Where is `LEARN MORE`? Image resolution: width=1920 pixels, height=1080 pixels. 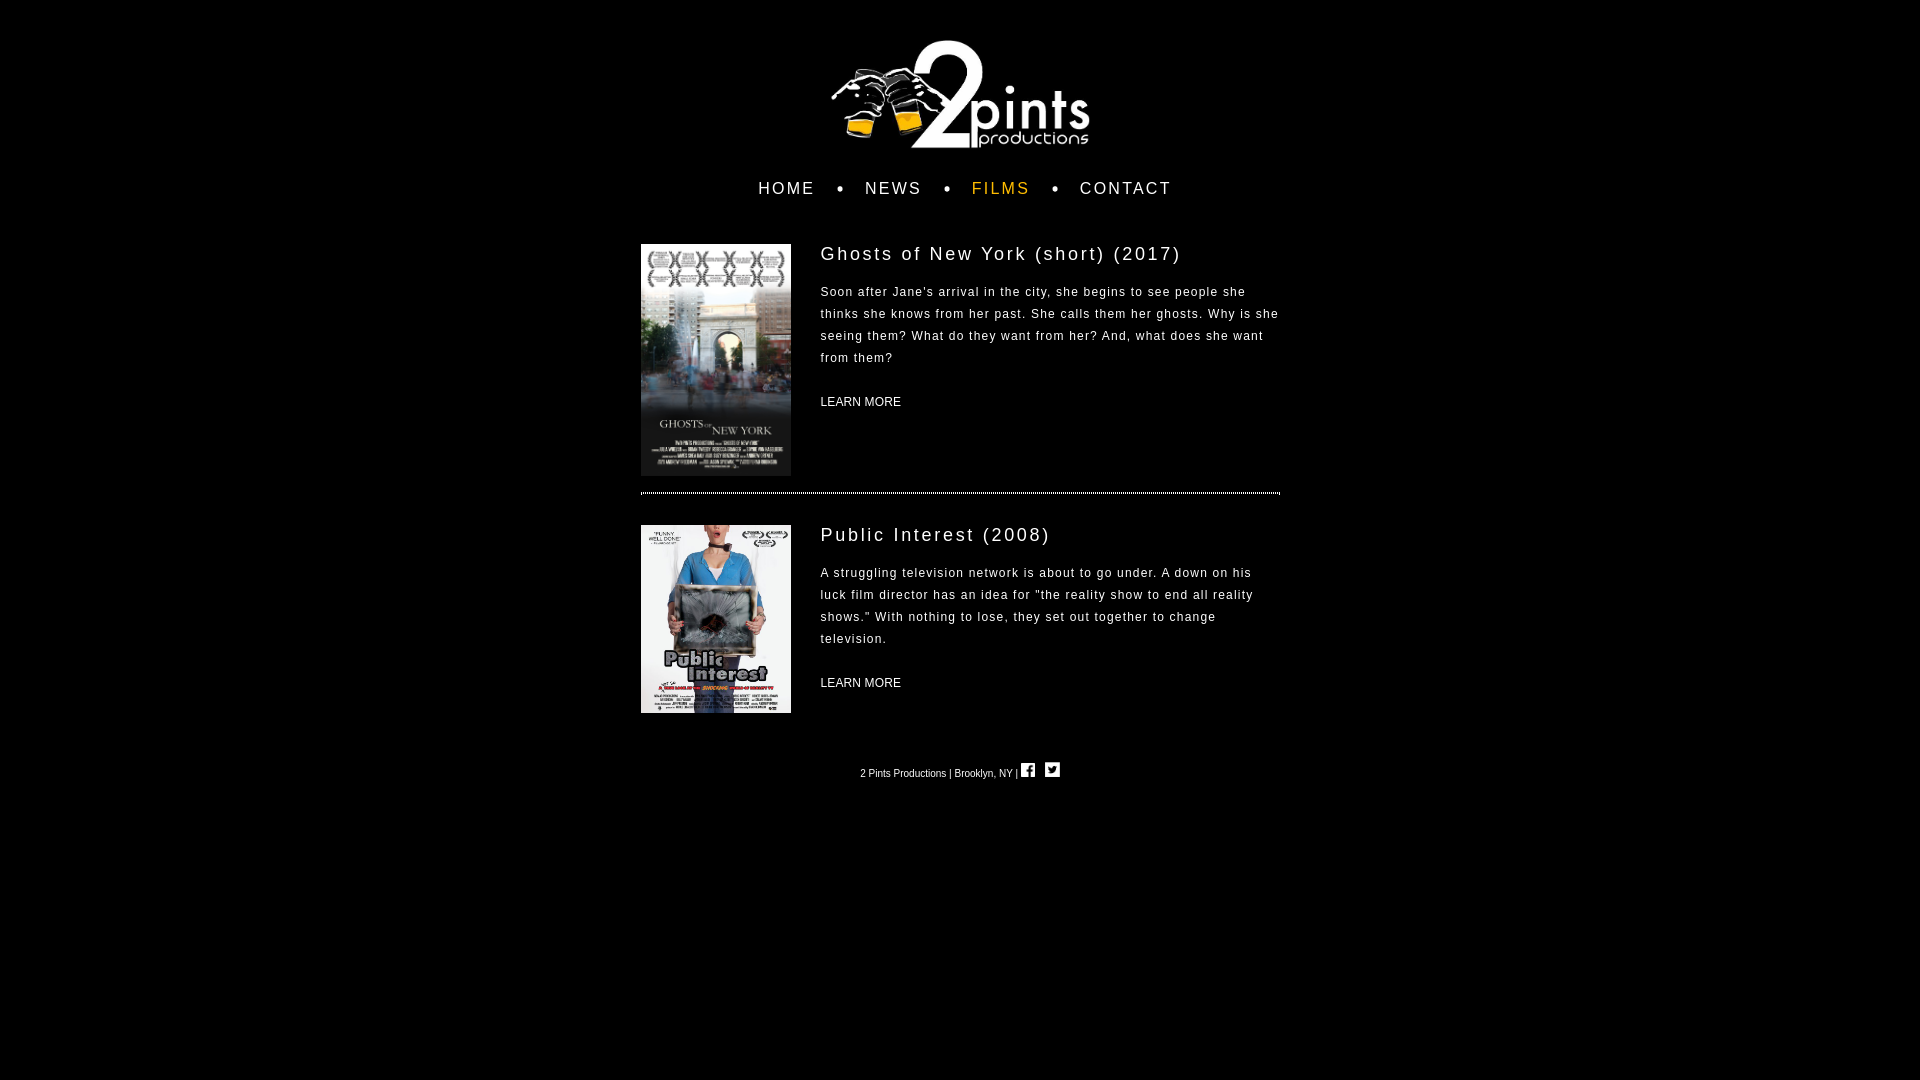 LEARN MORE is located at coordinates (860, 412).